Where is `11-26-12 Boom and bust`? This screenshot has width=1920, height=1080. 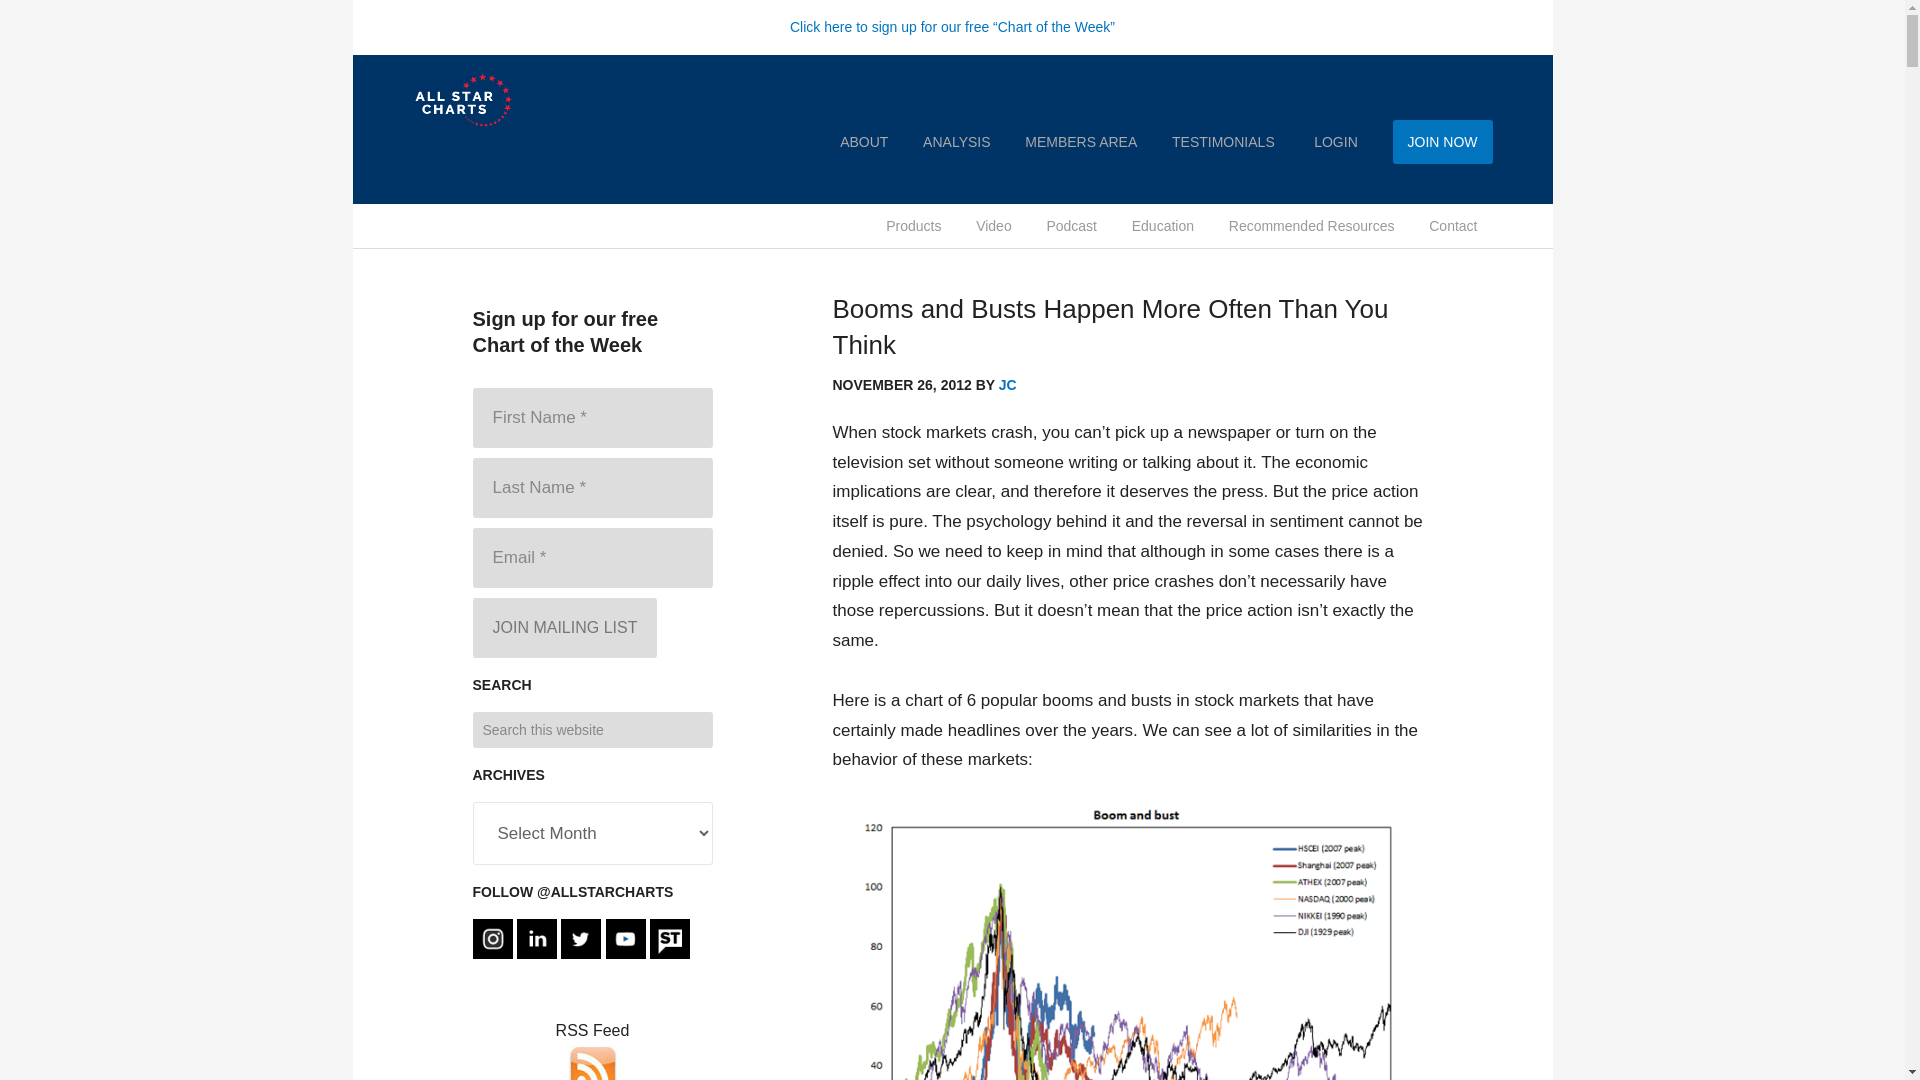
11-26-12 Boom and bust is located at coordinates (1132, 942).